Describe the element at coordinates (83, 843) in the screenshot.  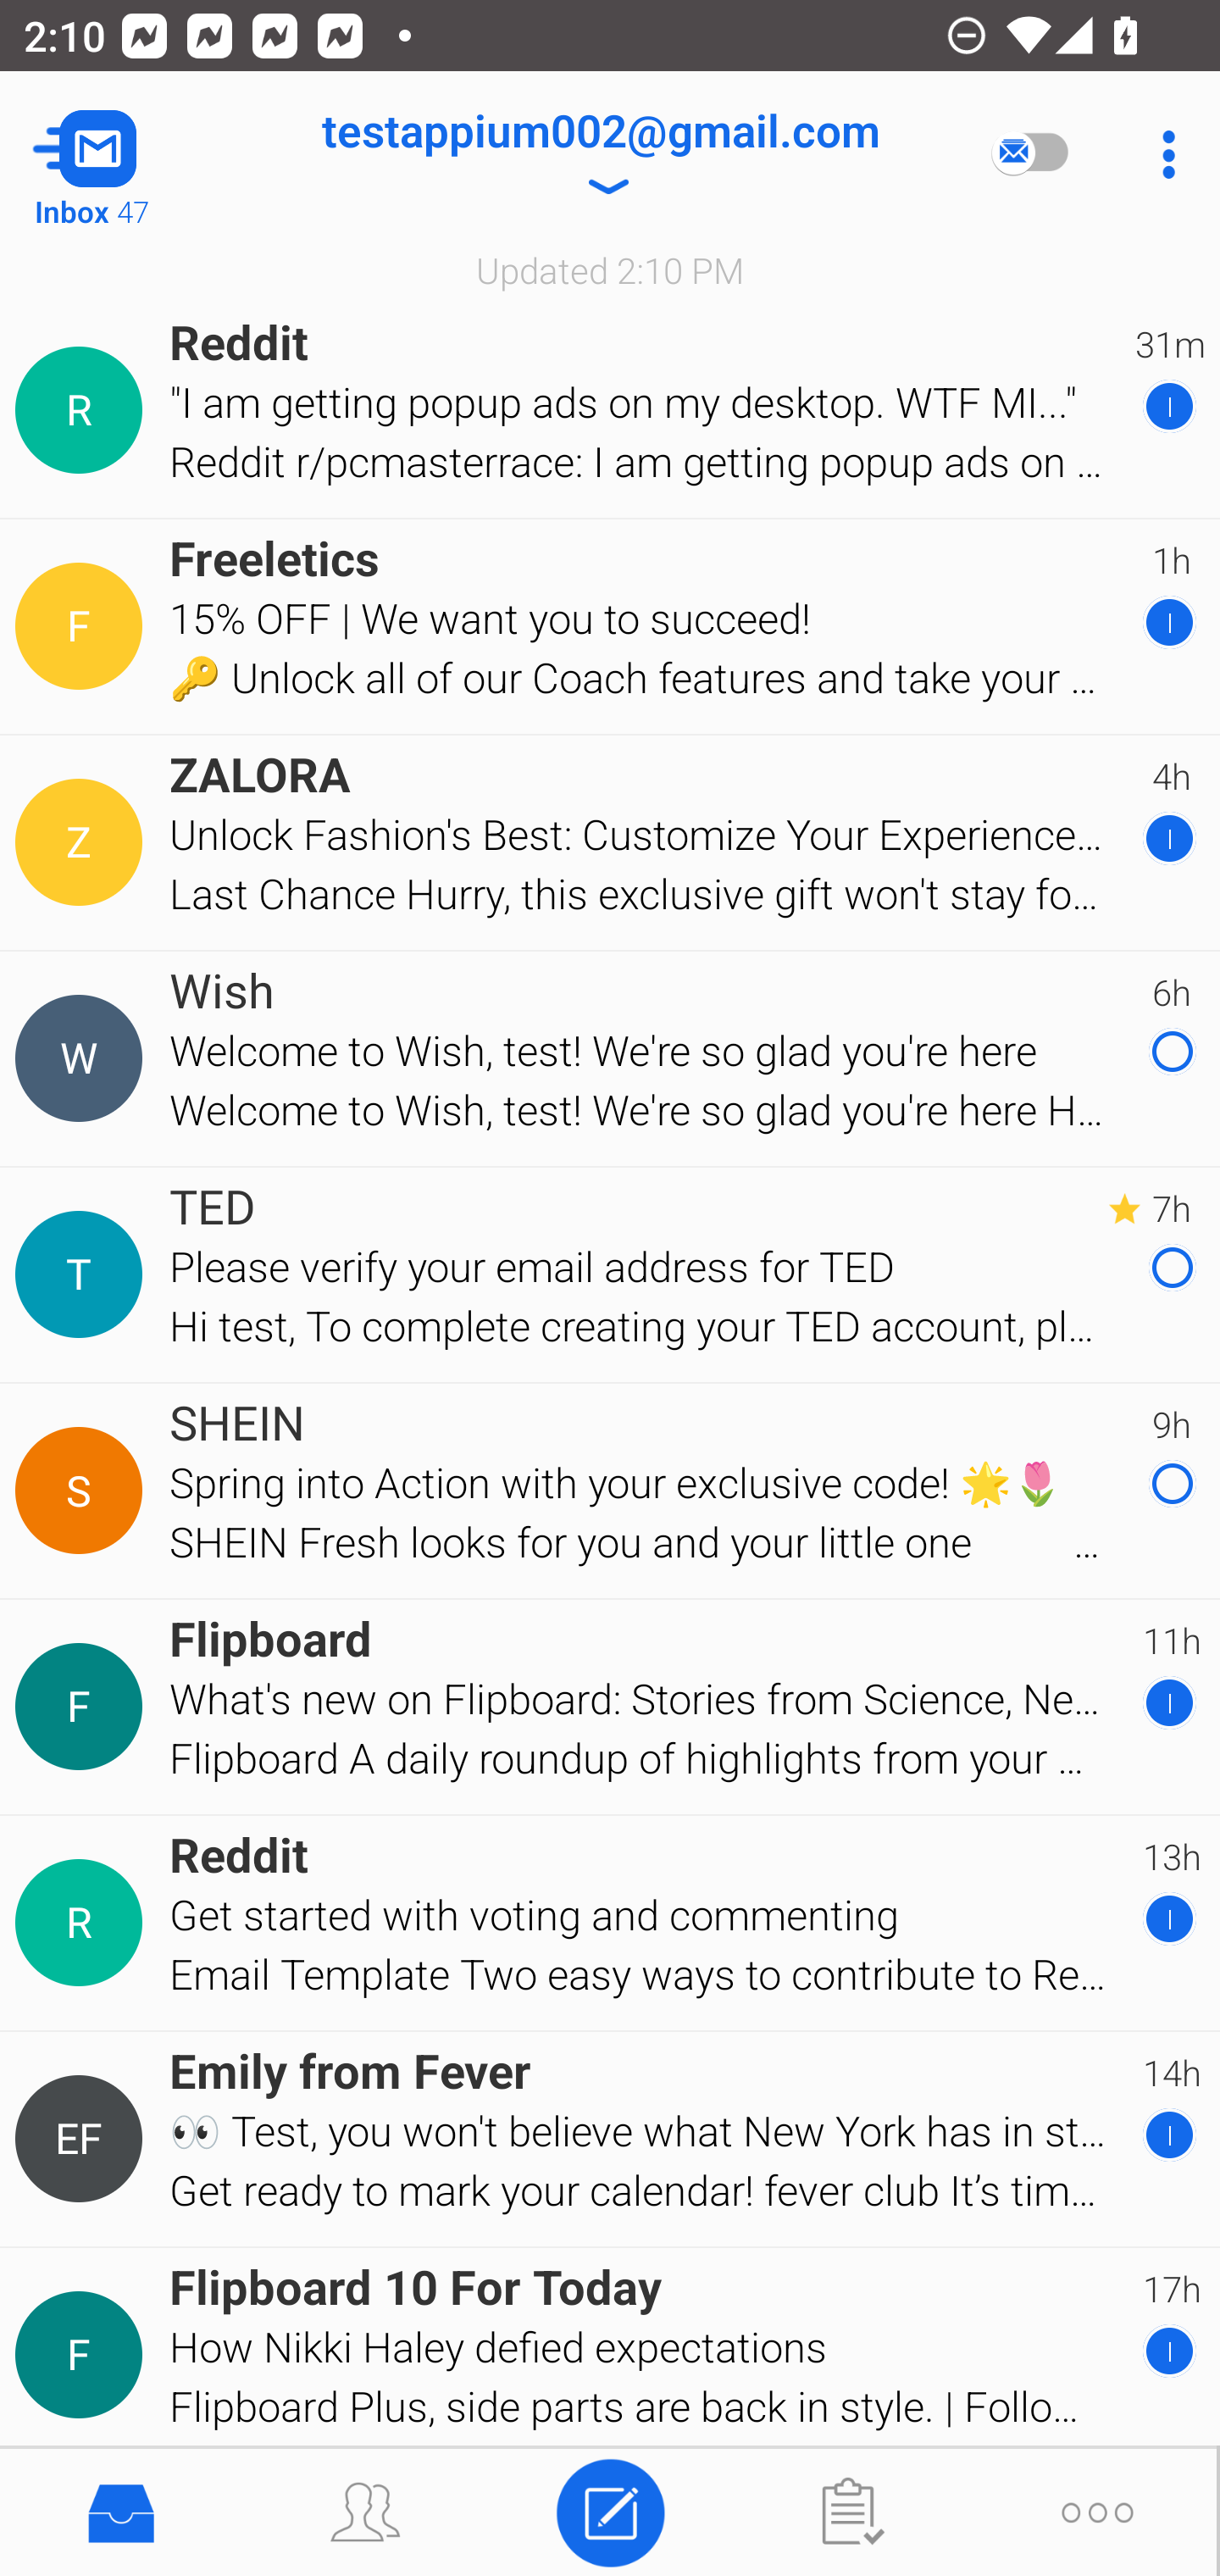
I see `Contact Details` at that location.